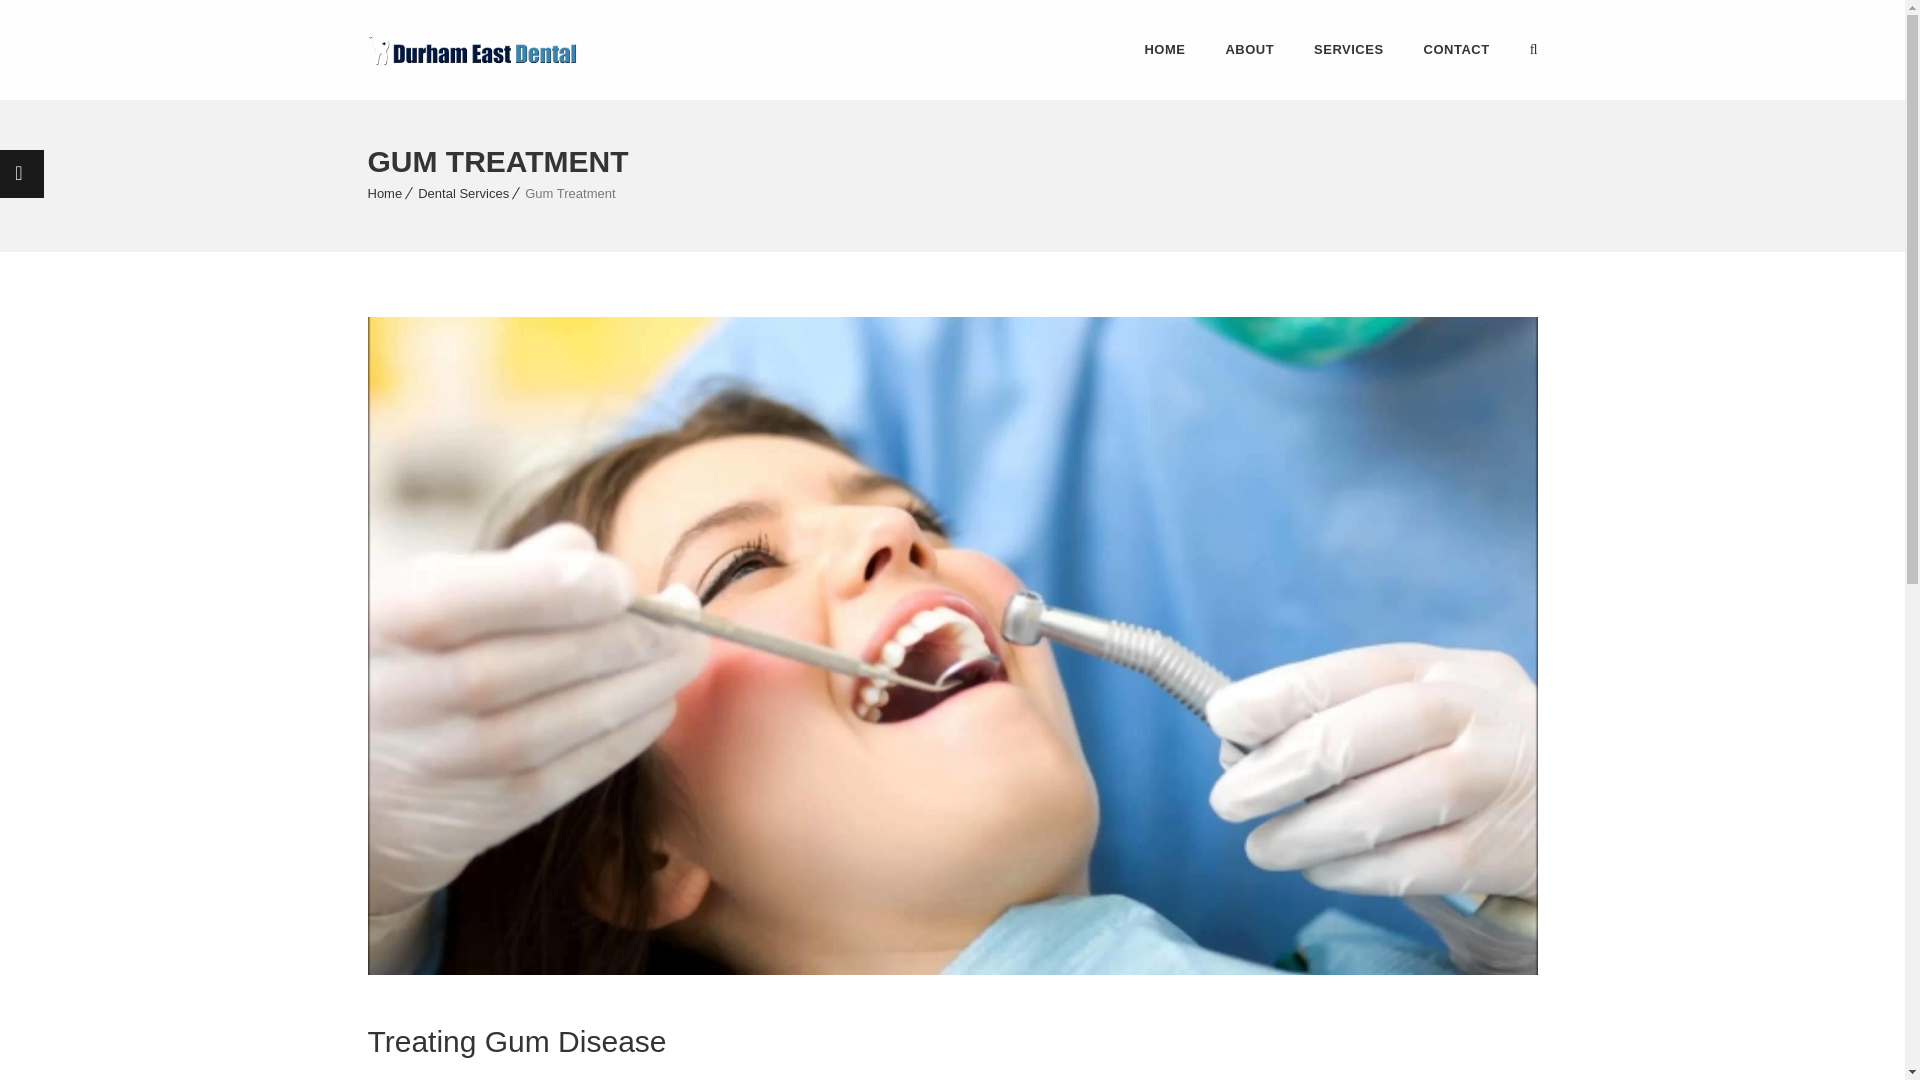 This screenshot has height=1080, width=1920. I want to click on SERVICES, so click(1348, 50).